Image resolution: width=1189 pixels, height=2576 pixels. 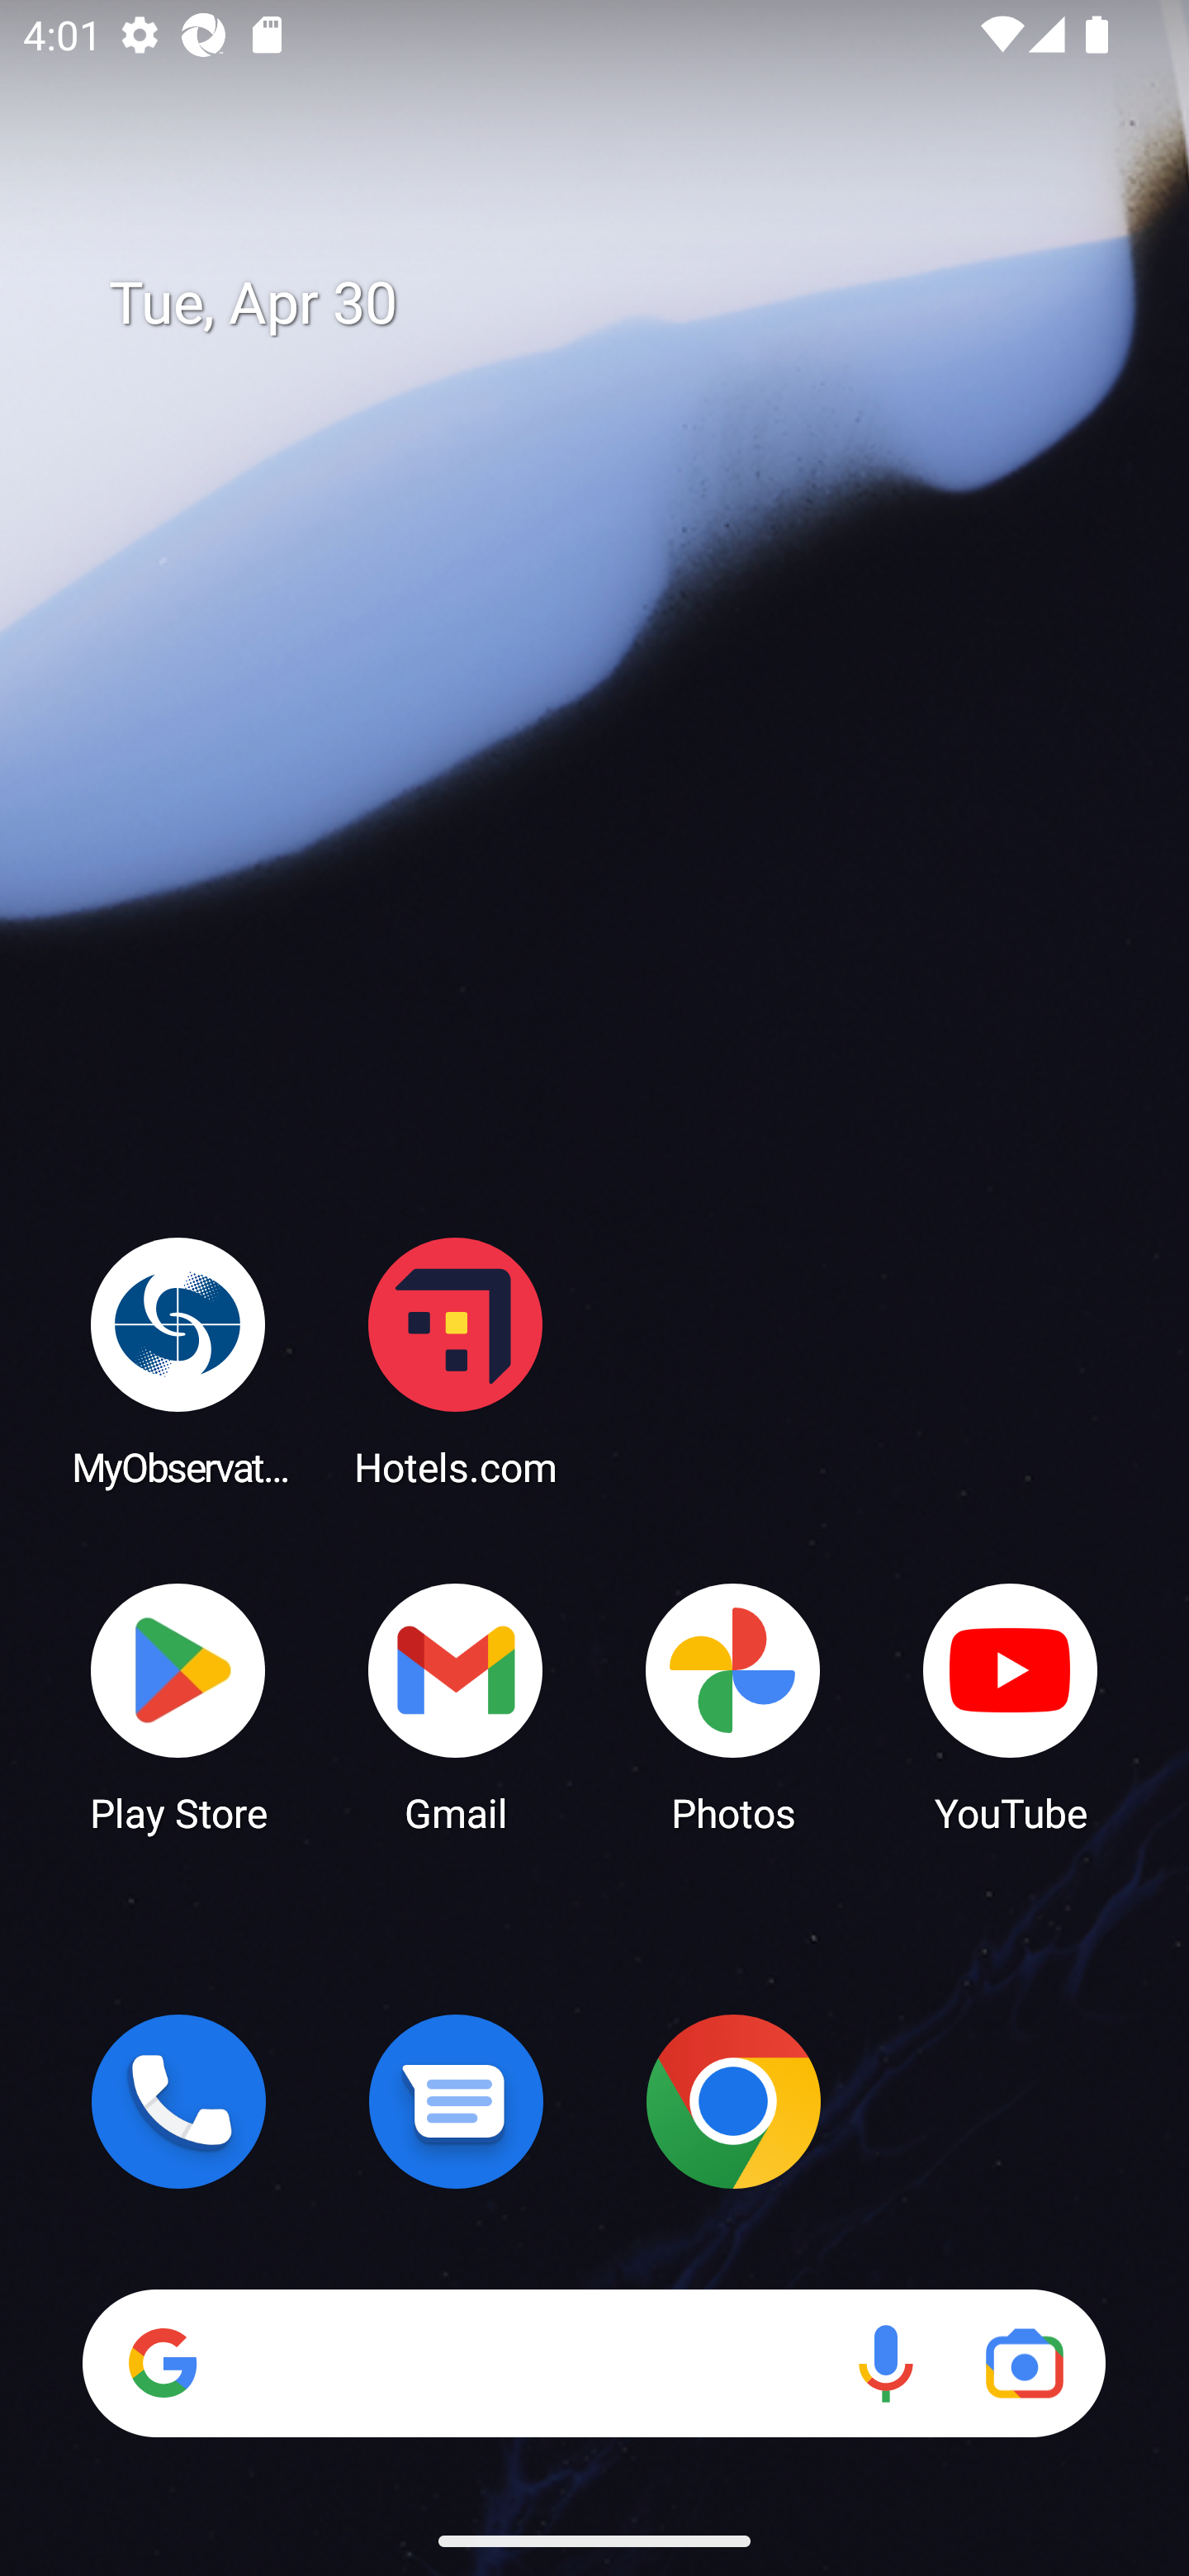 What do you see at coordinates (1011, 1706) in the screenshot?
I see `YouTube` at bounding box center [1011, 1706].